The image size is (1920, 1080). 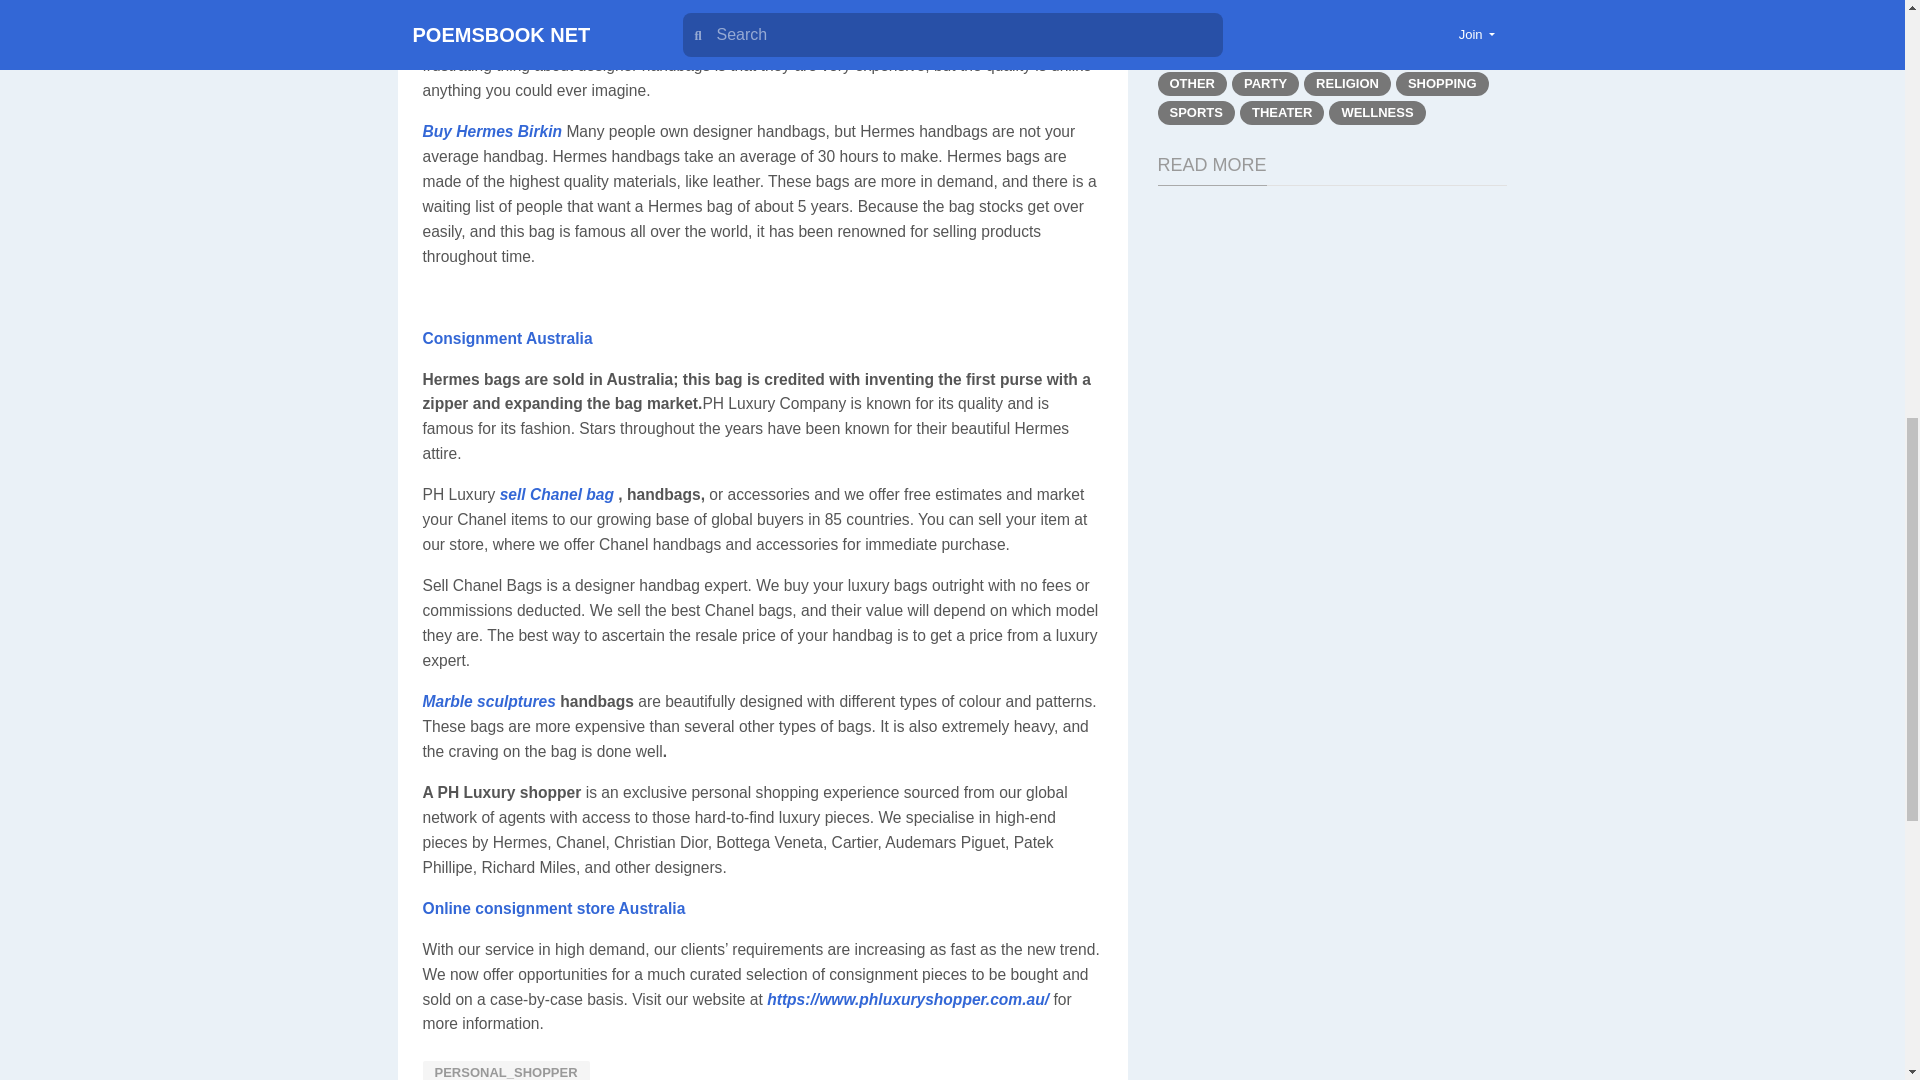 What do you see at coordinates (488, 701) in the screenshot?
I see `Marble sculptures` at bounding box center [488, 701].